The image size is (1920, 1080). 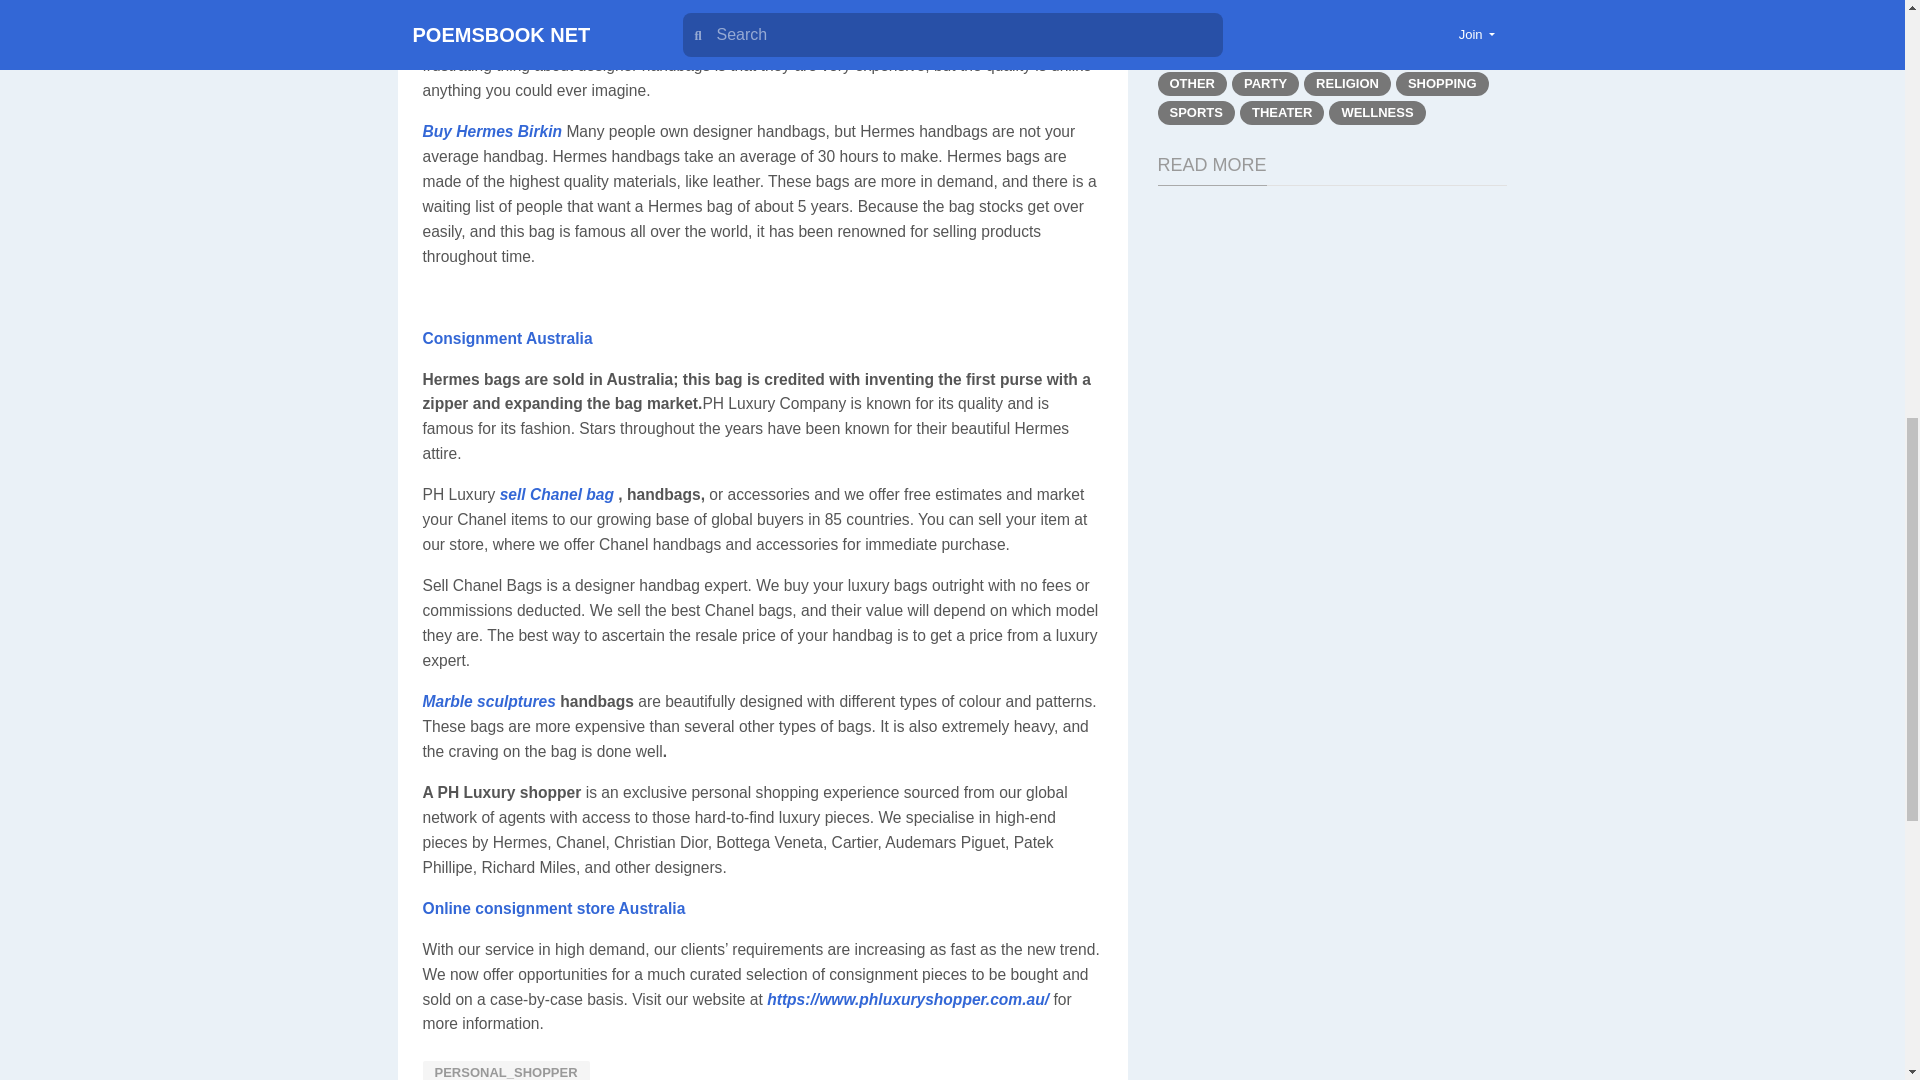 What do you see at coordinates (488, 701) in the screenshot?
I see `Marble sculptures` at bounding box center [488, 701].